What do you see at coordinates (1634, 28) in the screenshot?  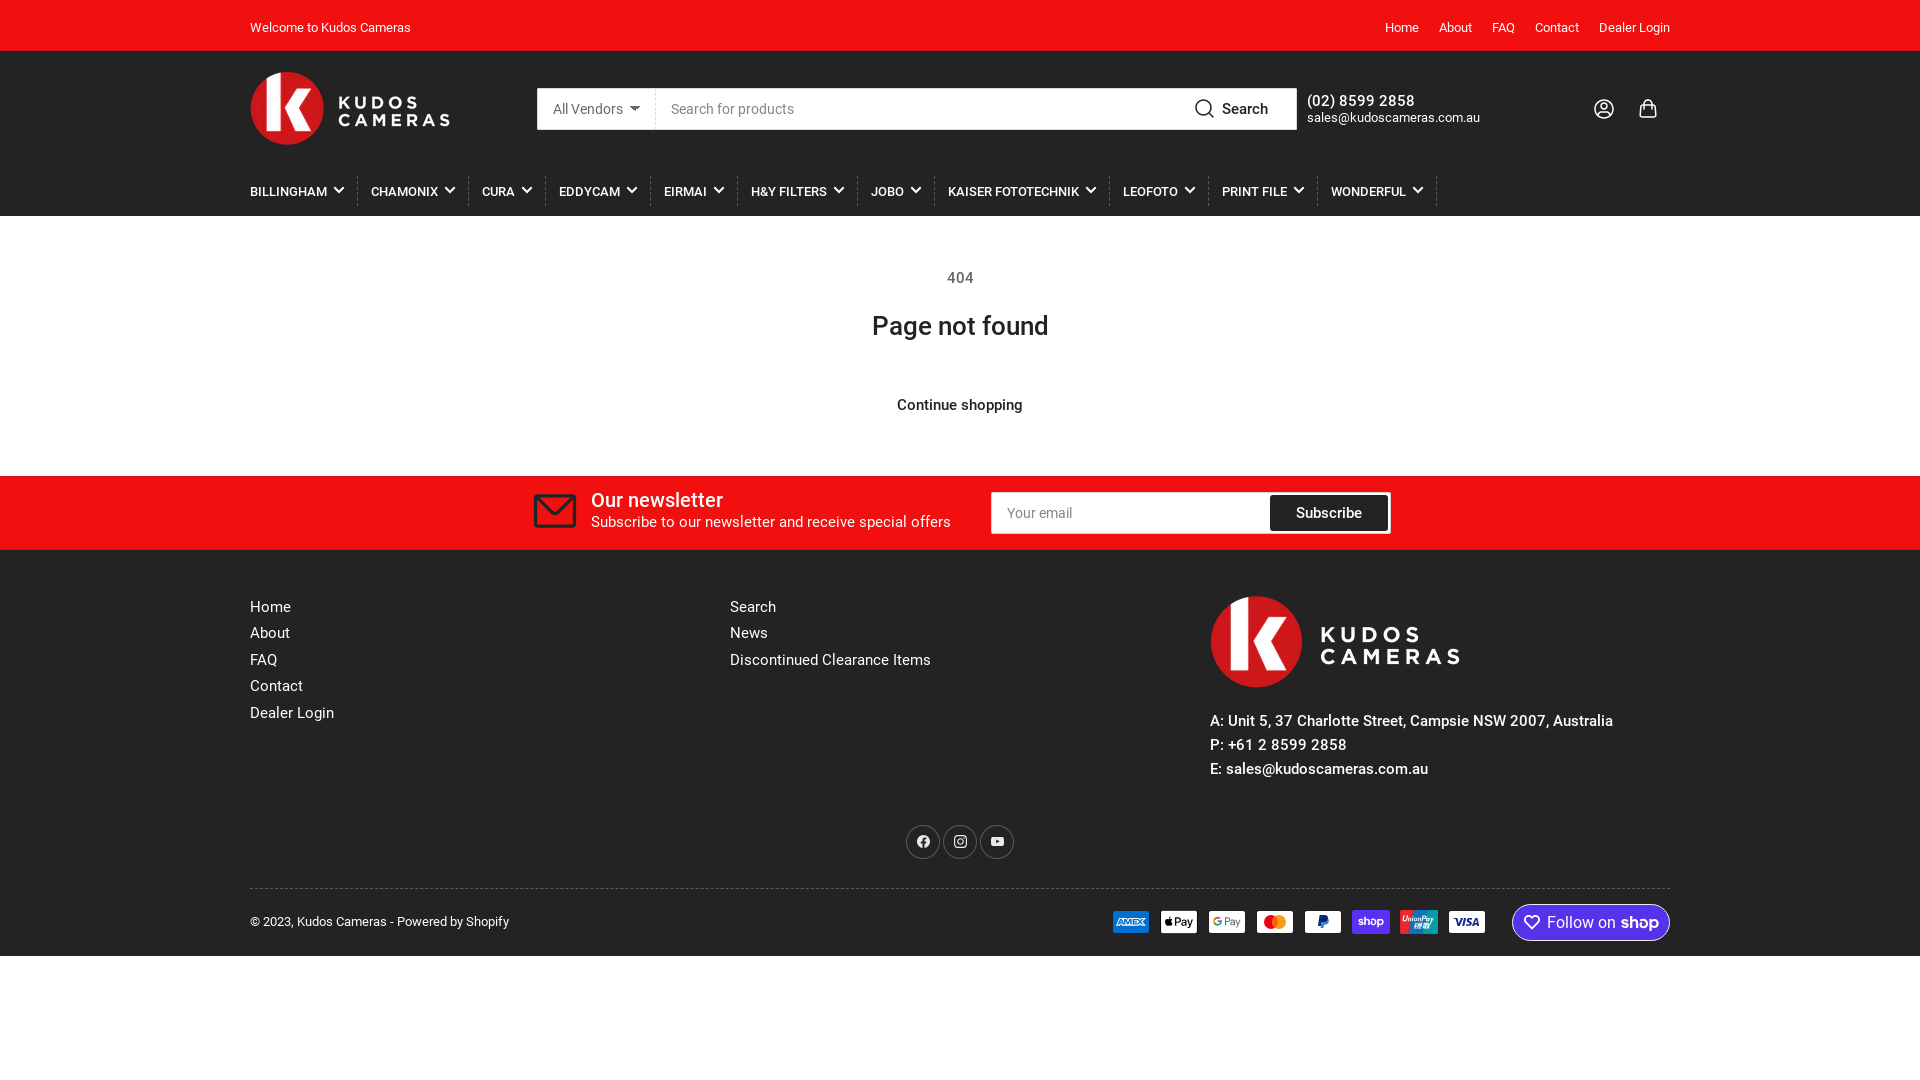 I see `Dealer Login` at bounding box center [1634, 28].